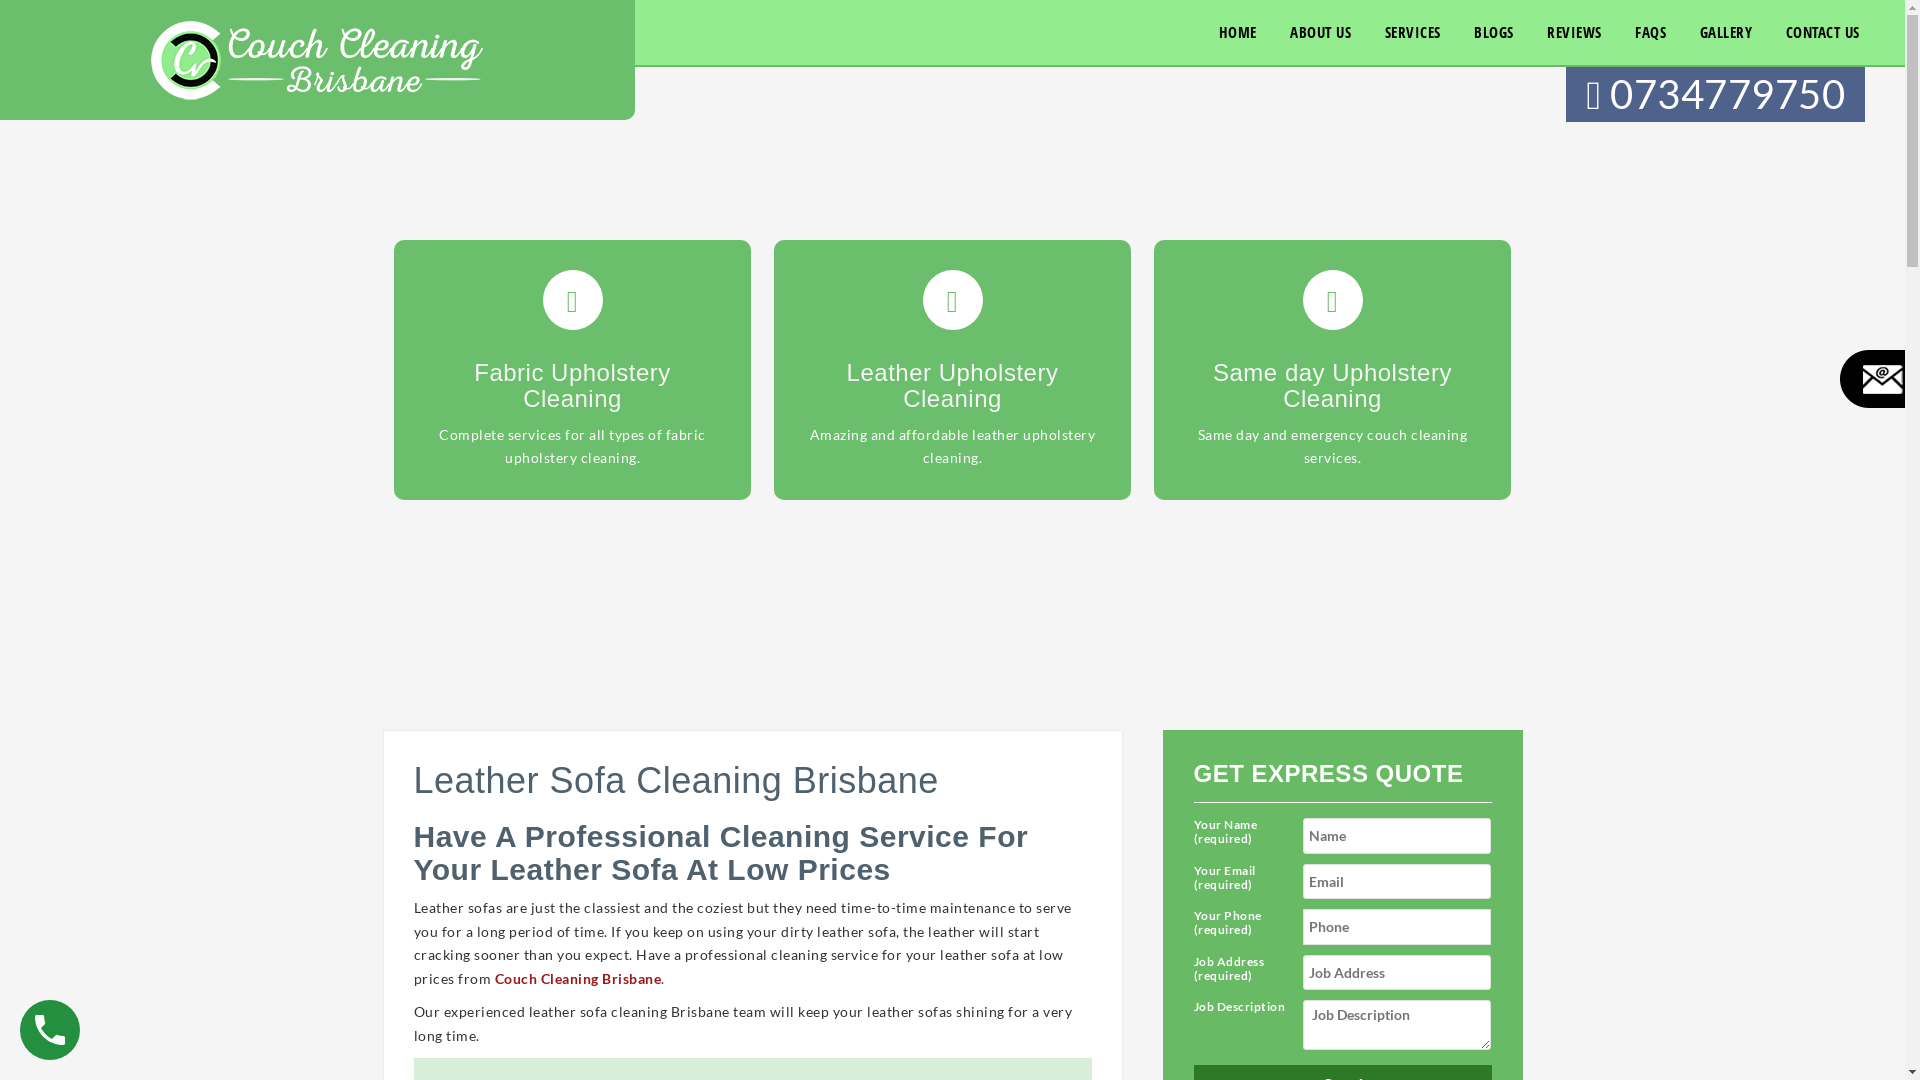 The width and height of the screenshot is (1920, 1080). I want to click on CONTACT US, so click(1823, 32).